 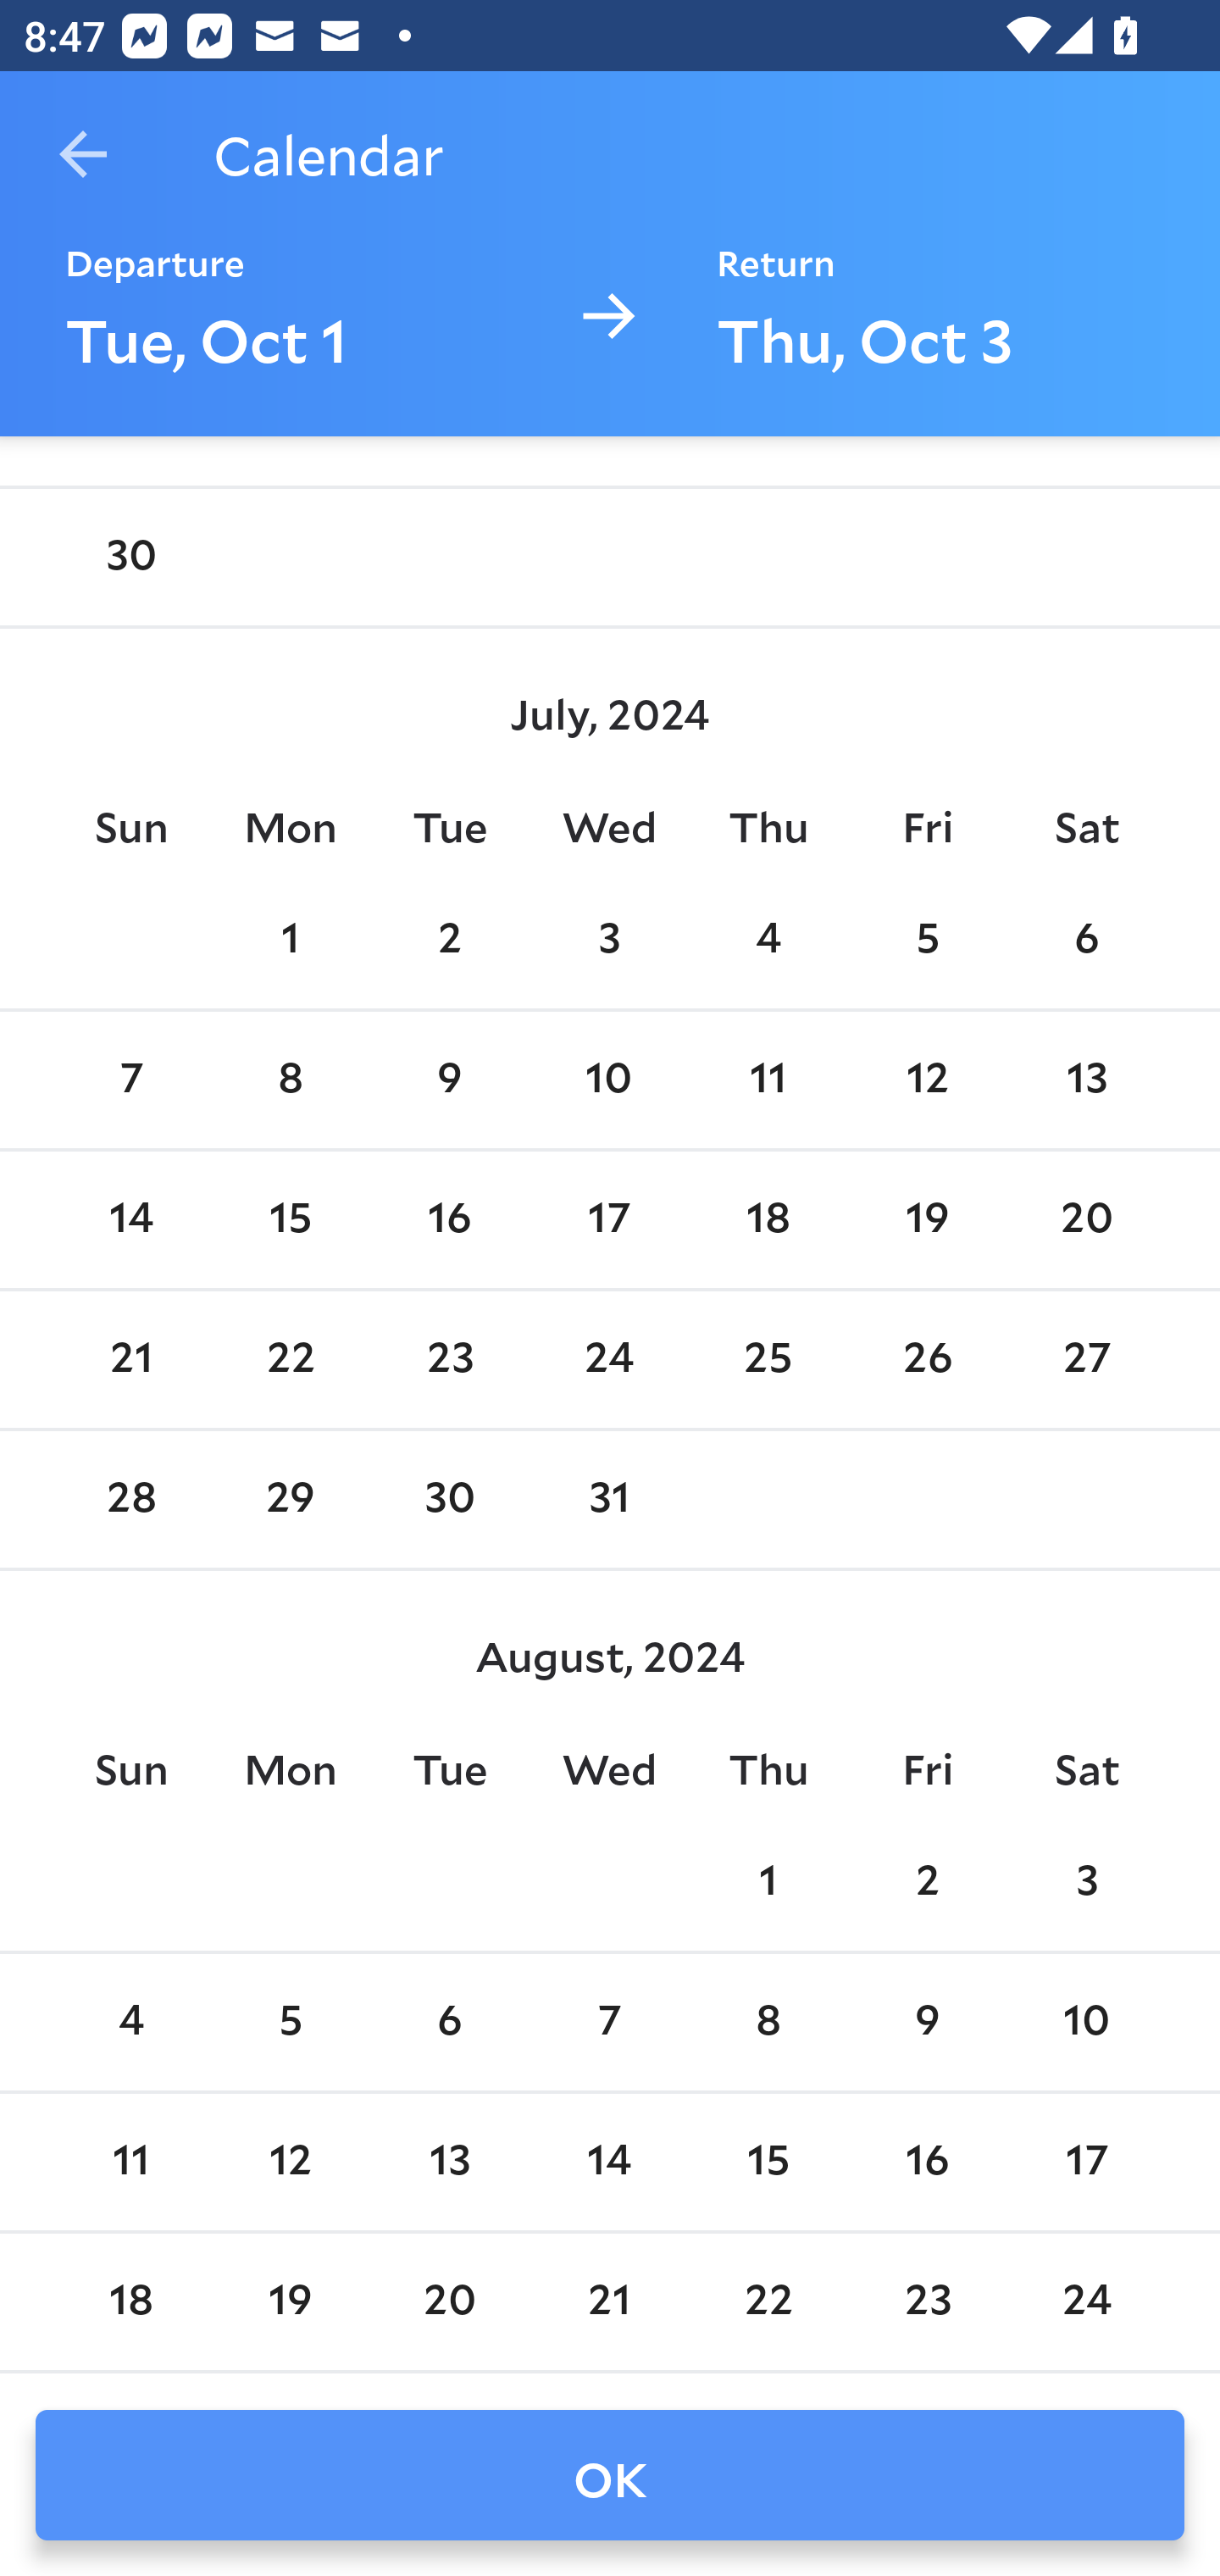 What do you see at coordinates (1086, 1360) in the screenshot?
I see `27` at bounding box center [1086, 1360].